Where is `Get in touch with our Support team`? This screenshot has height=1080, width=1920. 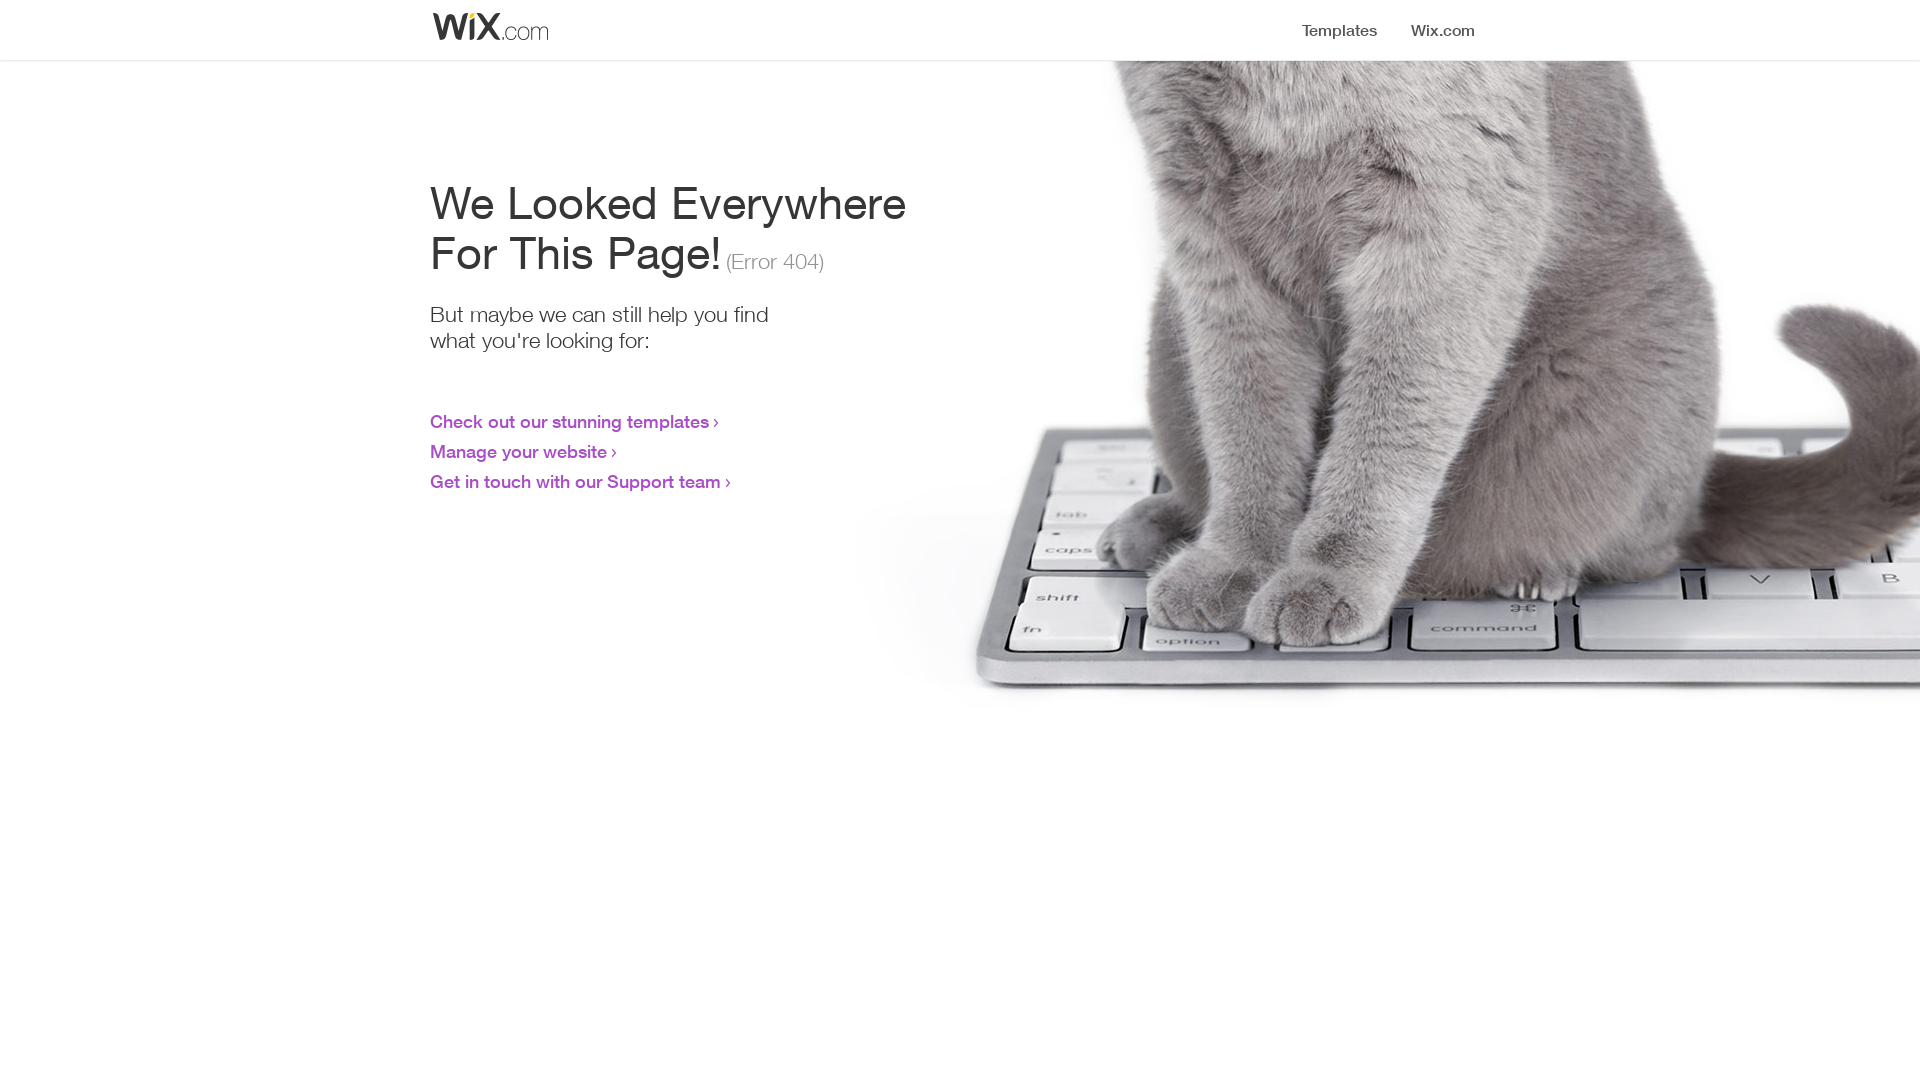 Get in touch with our Support team is located at coordinates (576, 481).